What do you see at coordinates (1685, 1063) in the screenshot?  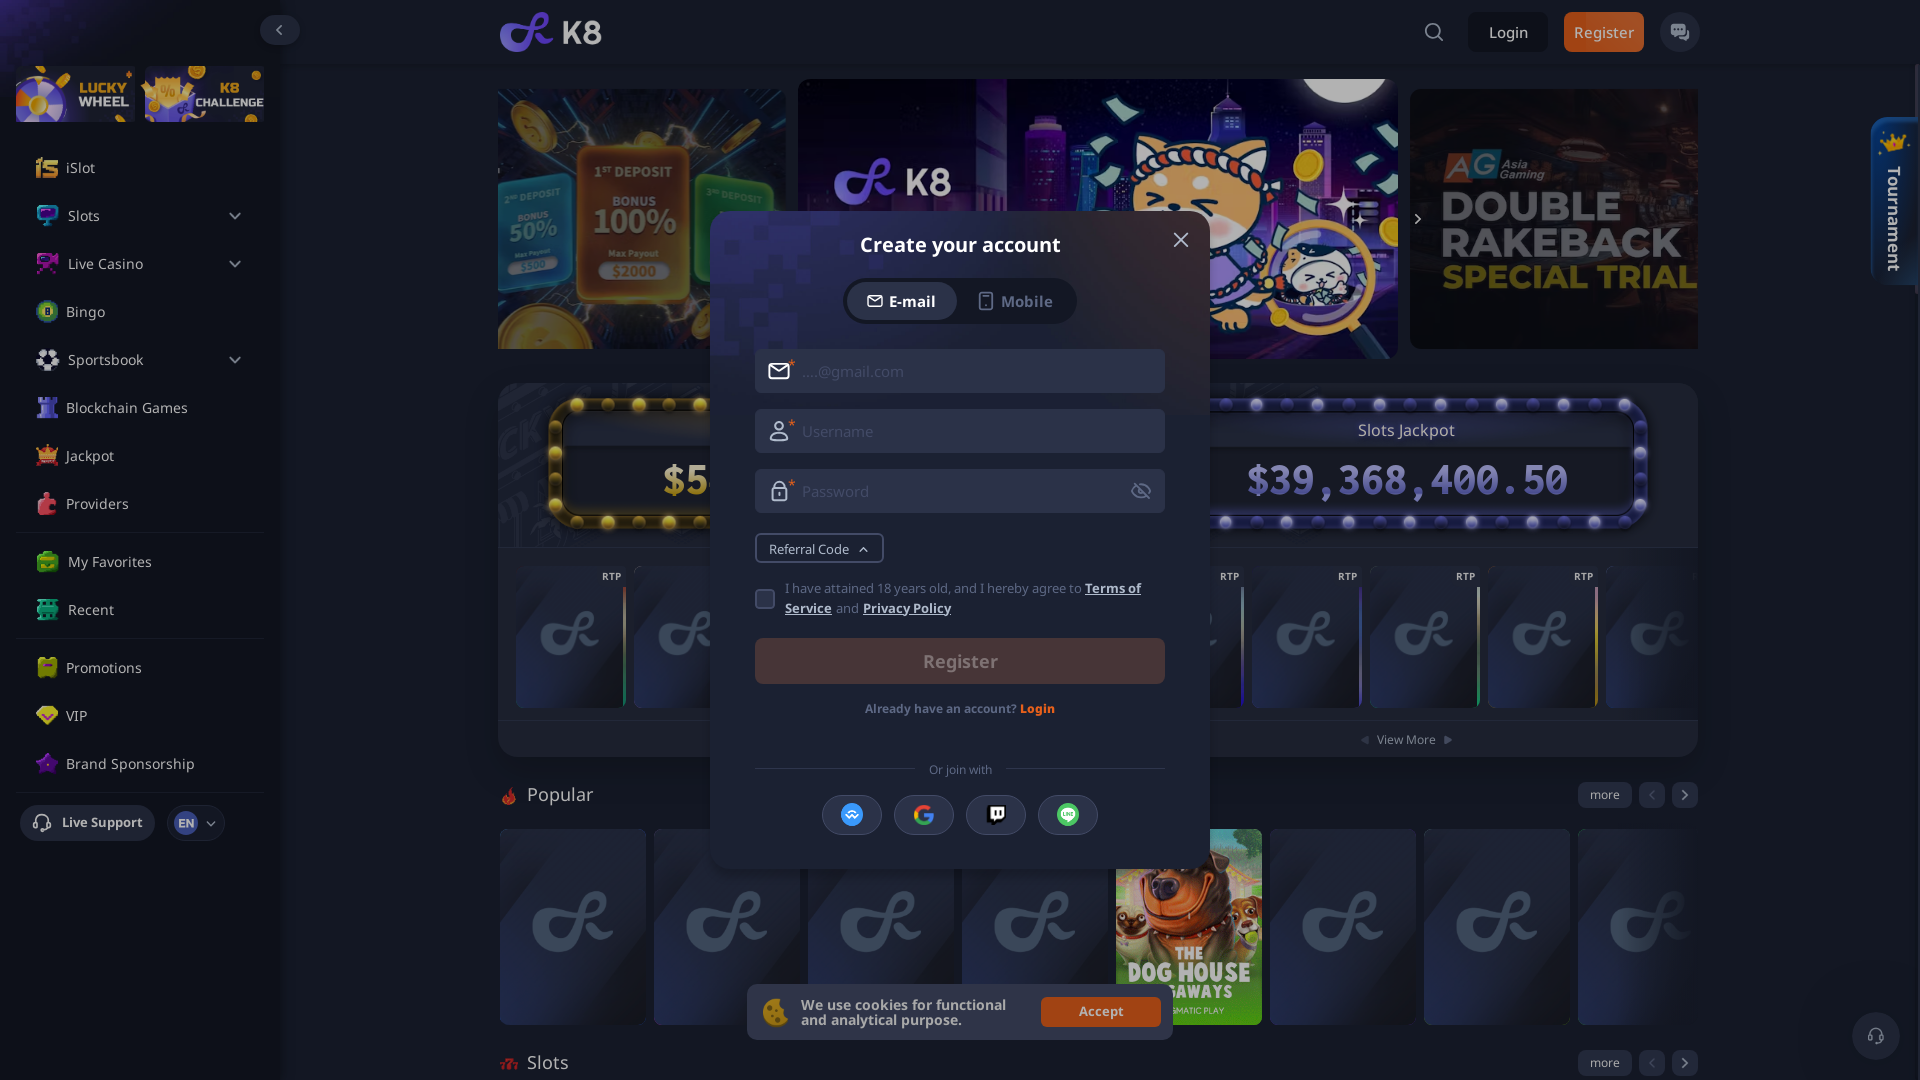 I see `next` at bounding box center [1685, 1063].